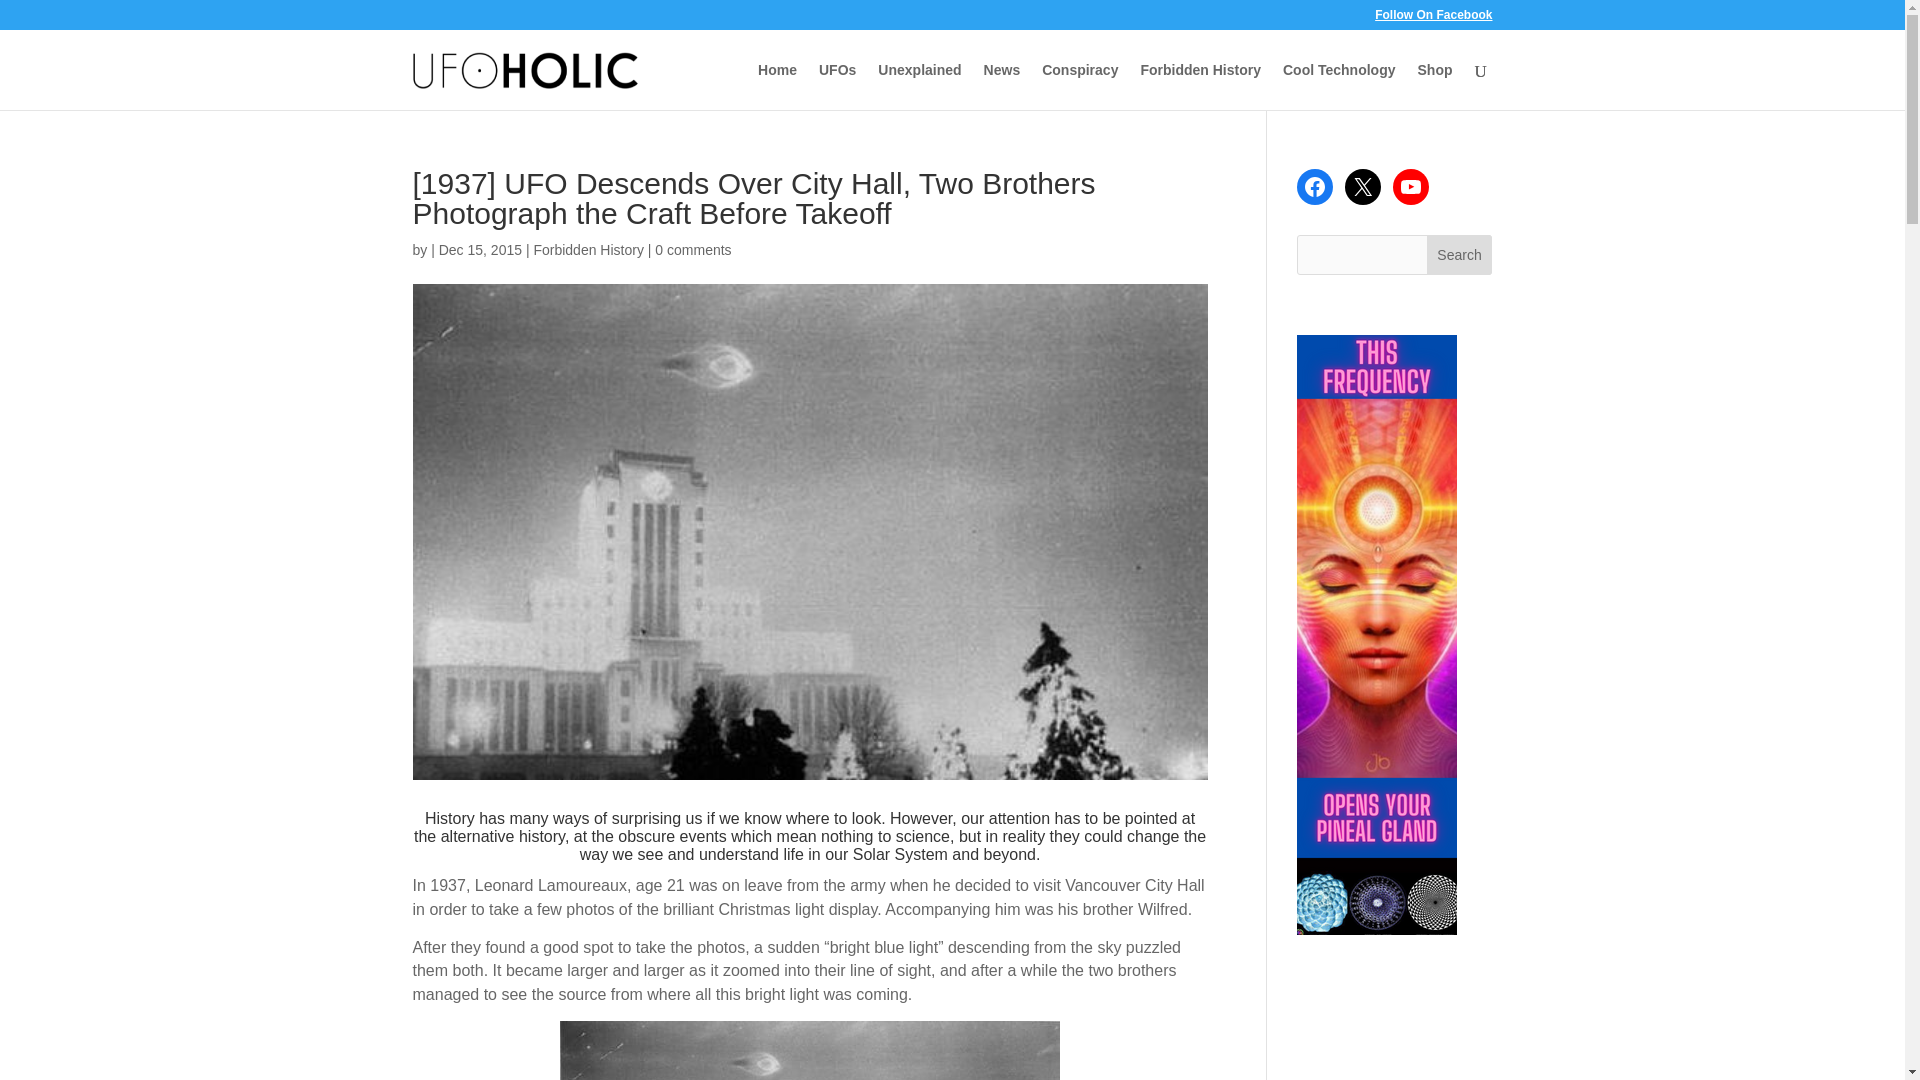 The height and width of the screenshot is (1080, 1920). I want to click on Cool Technology, so click(1338, 86).